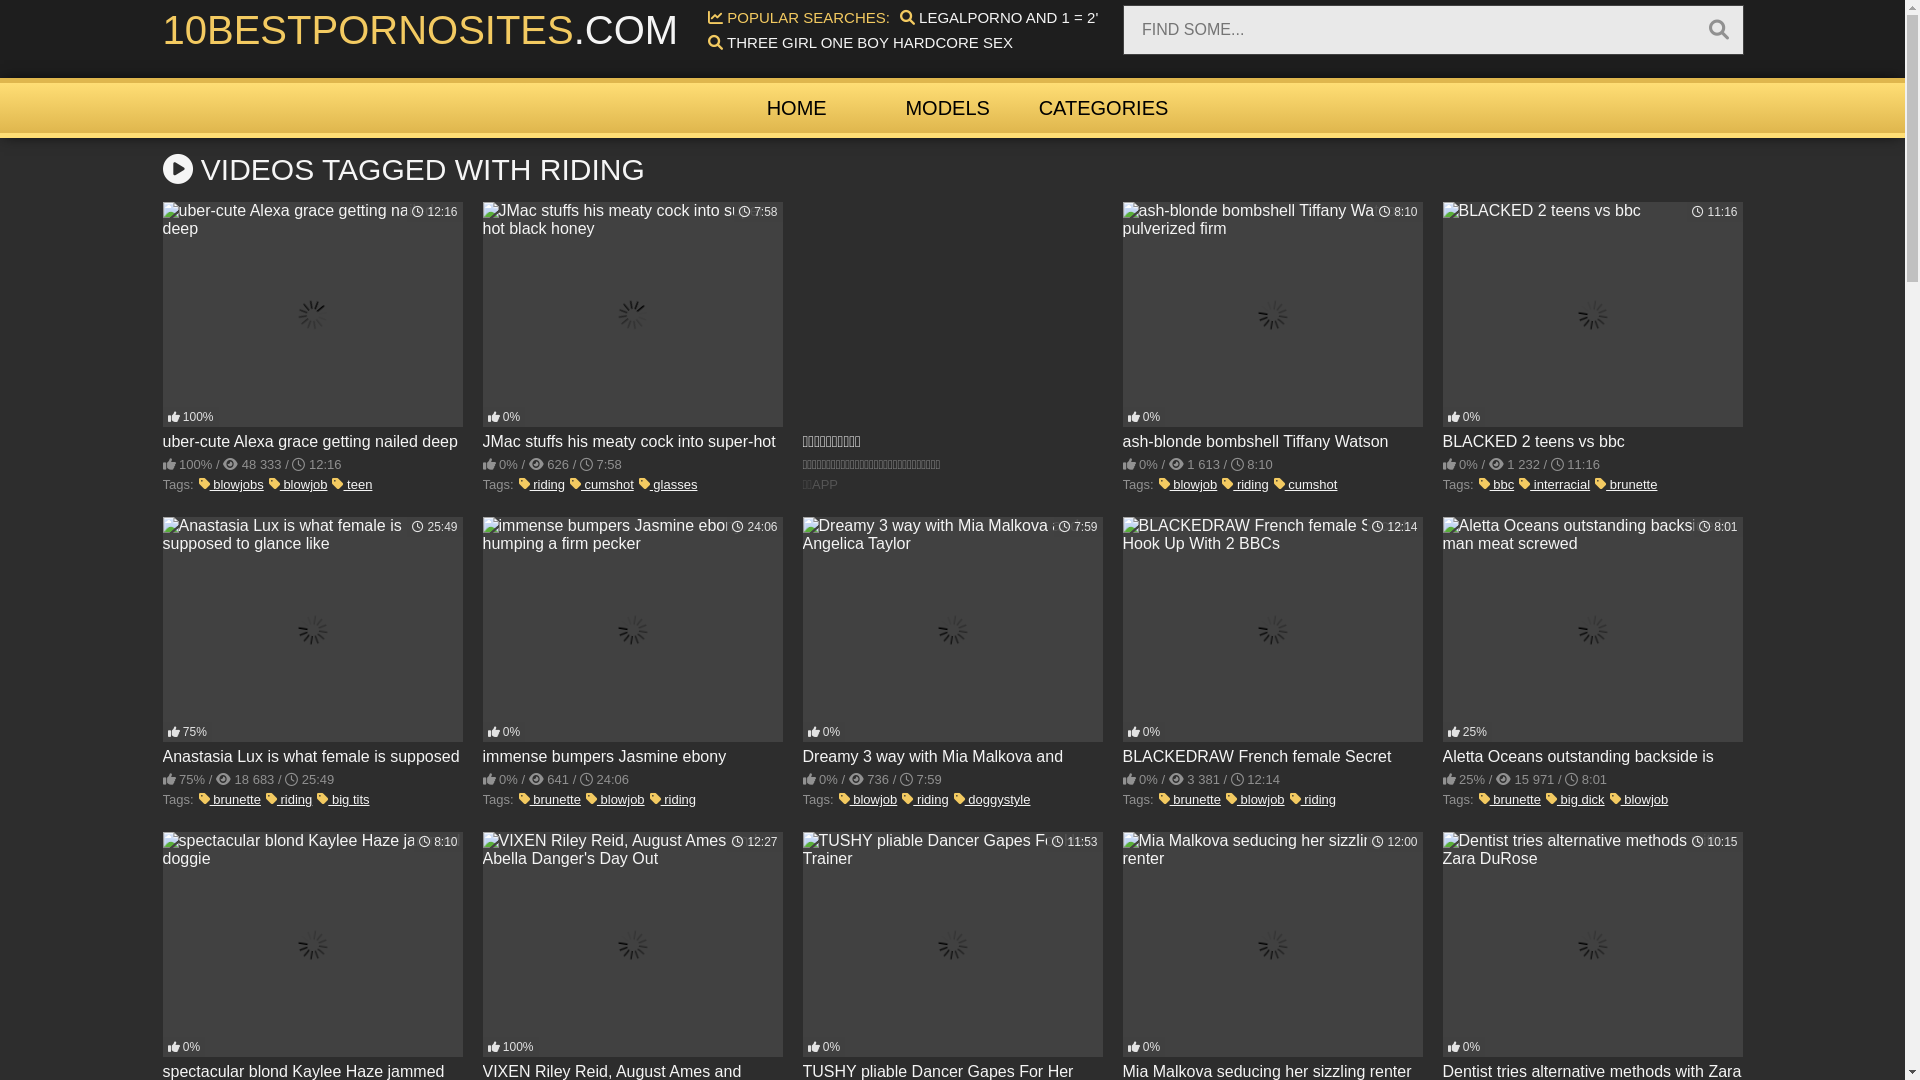  Describe the element at coordinates (1190, 800) in the screenshot. I see `brunette` at that location.